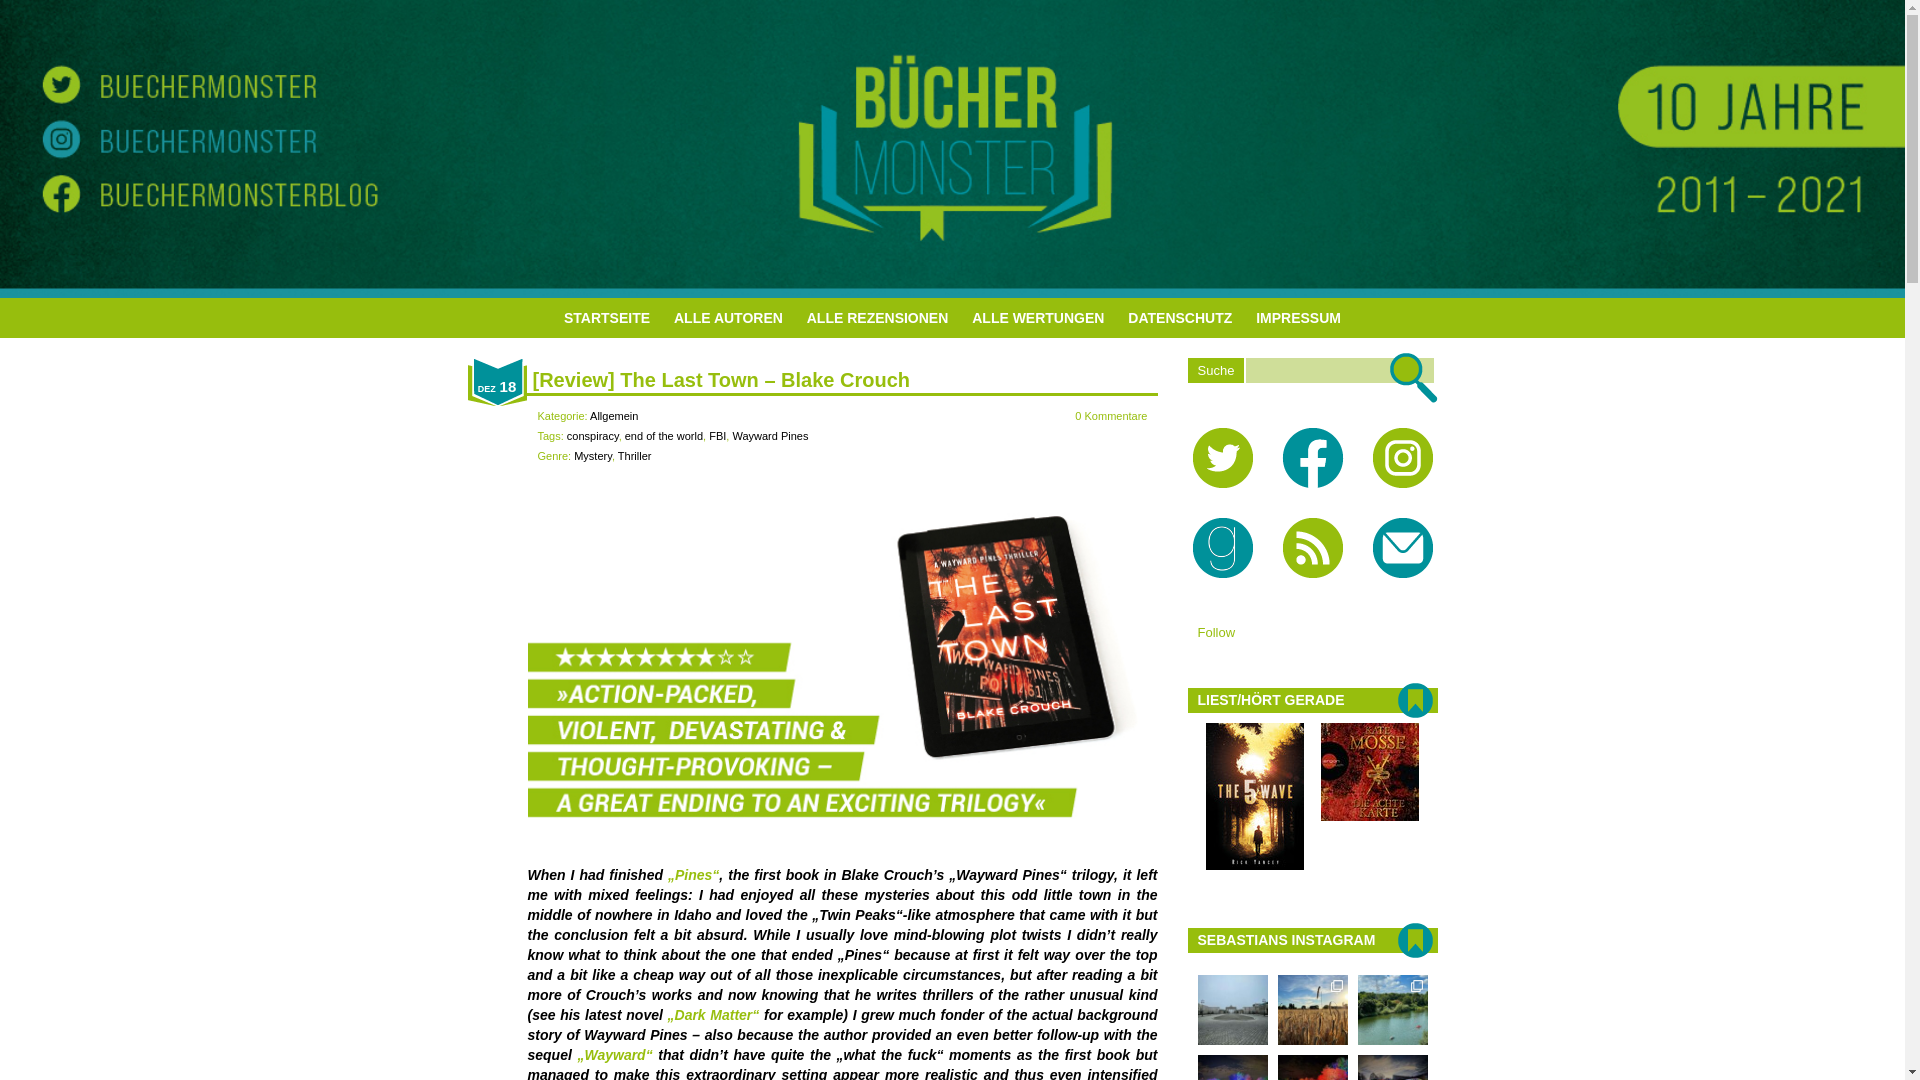 The width and height of the screenshot is (1920, 1080). Describe the element at coordinates (593, 456) in the screenshot. I see `Mystery` at that location.